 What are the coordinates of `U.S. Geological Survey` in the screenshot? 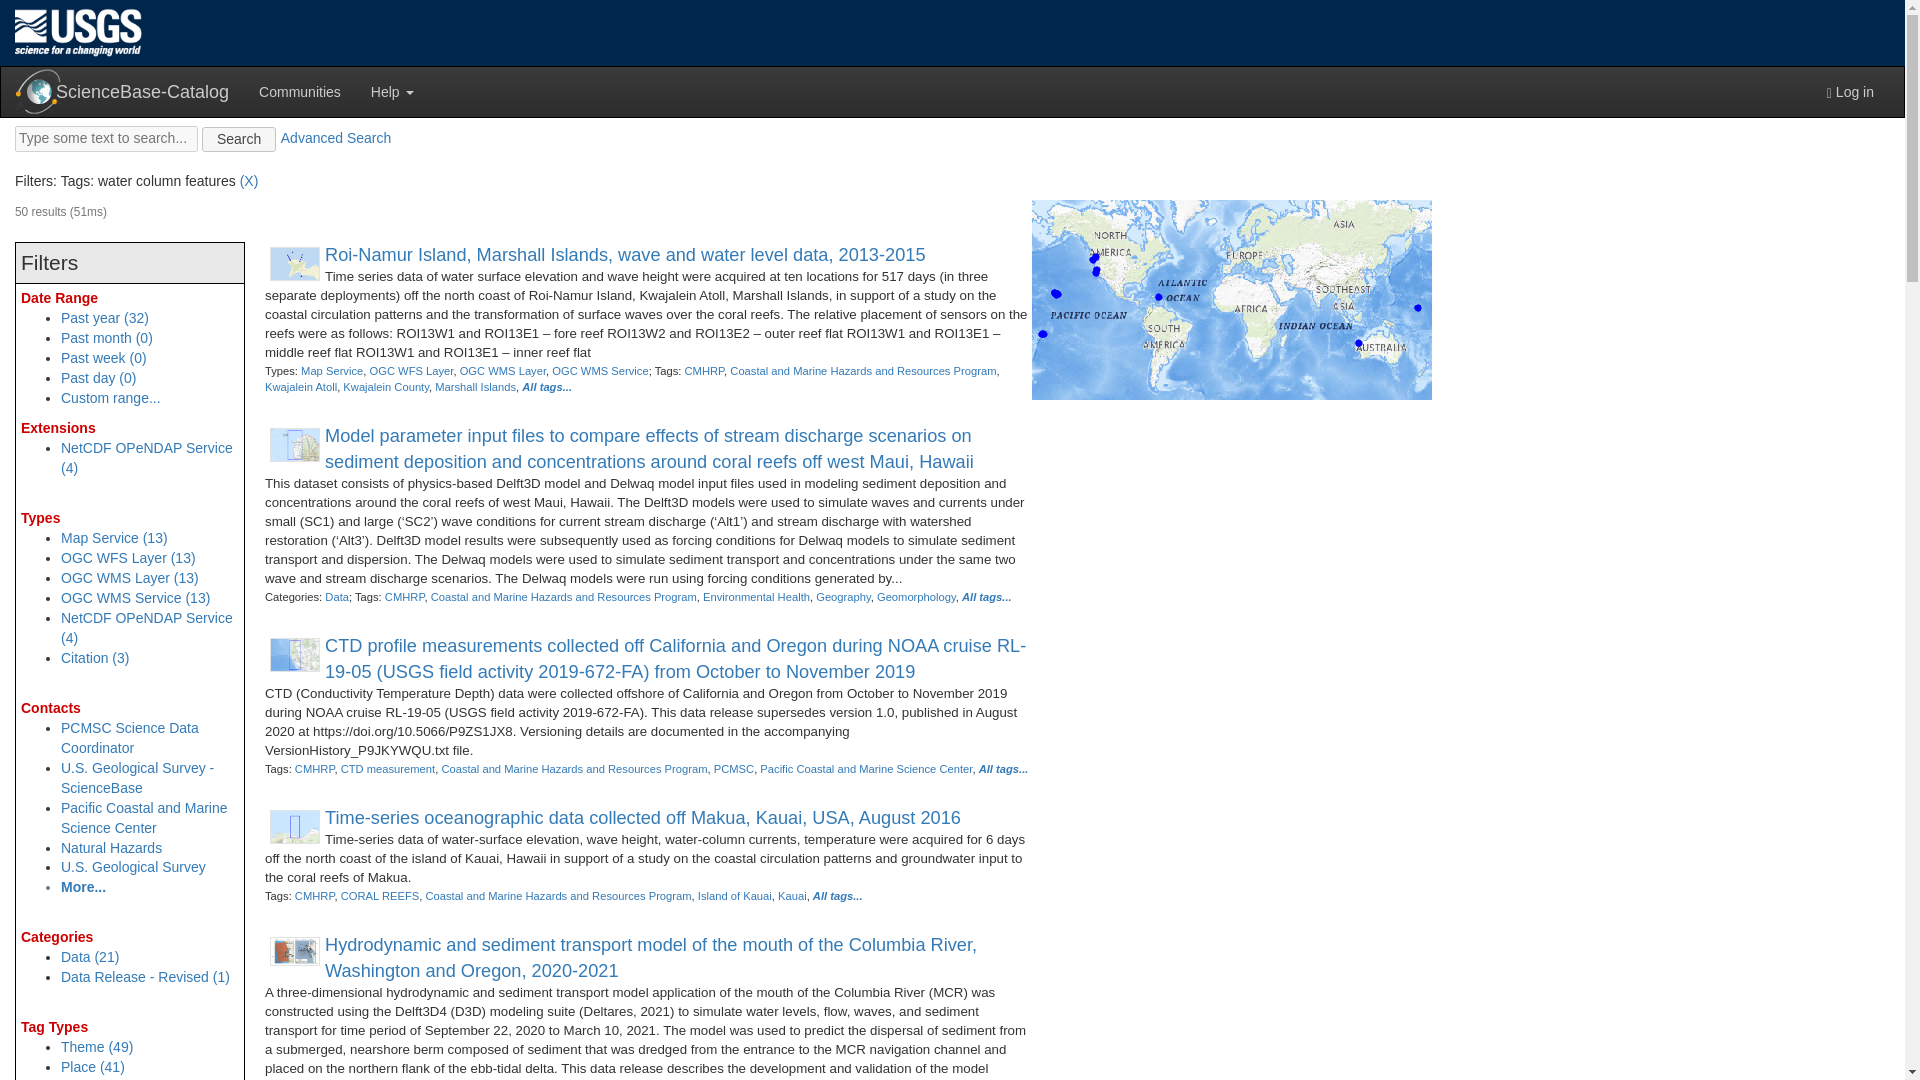 It's located at (133, 866).